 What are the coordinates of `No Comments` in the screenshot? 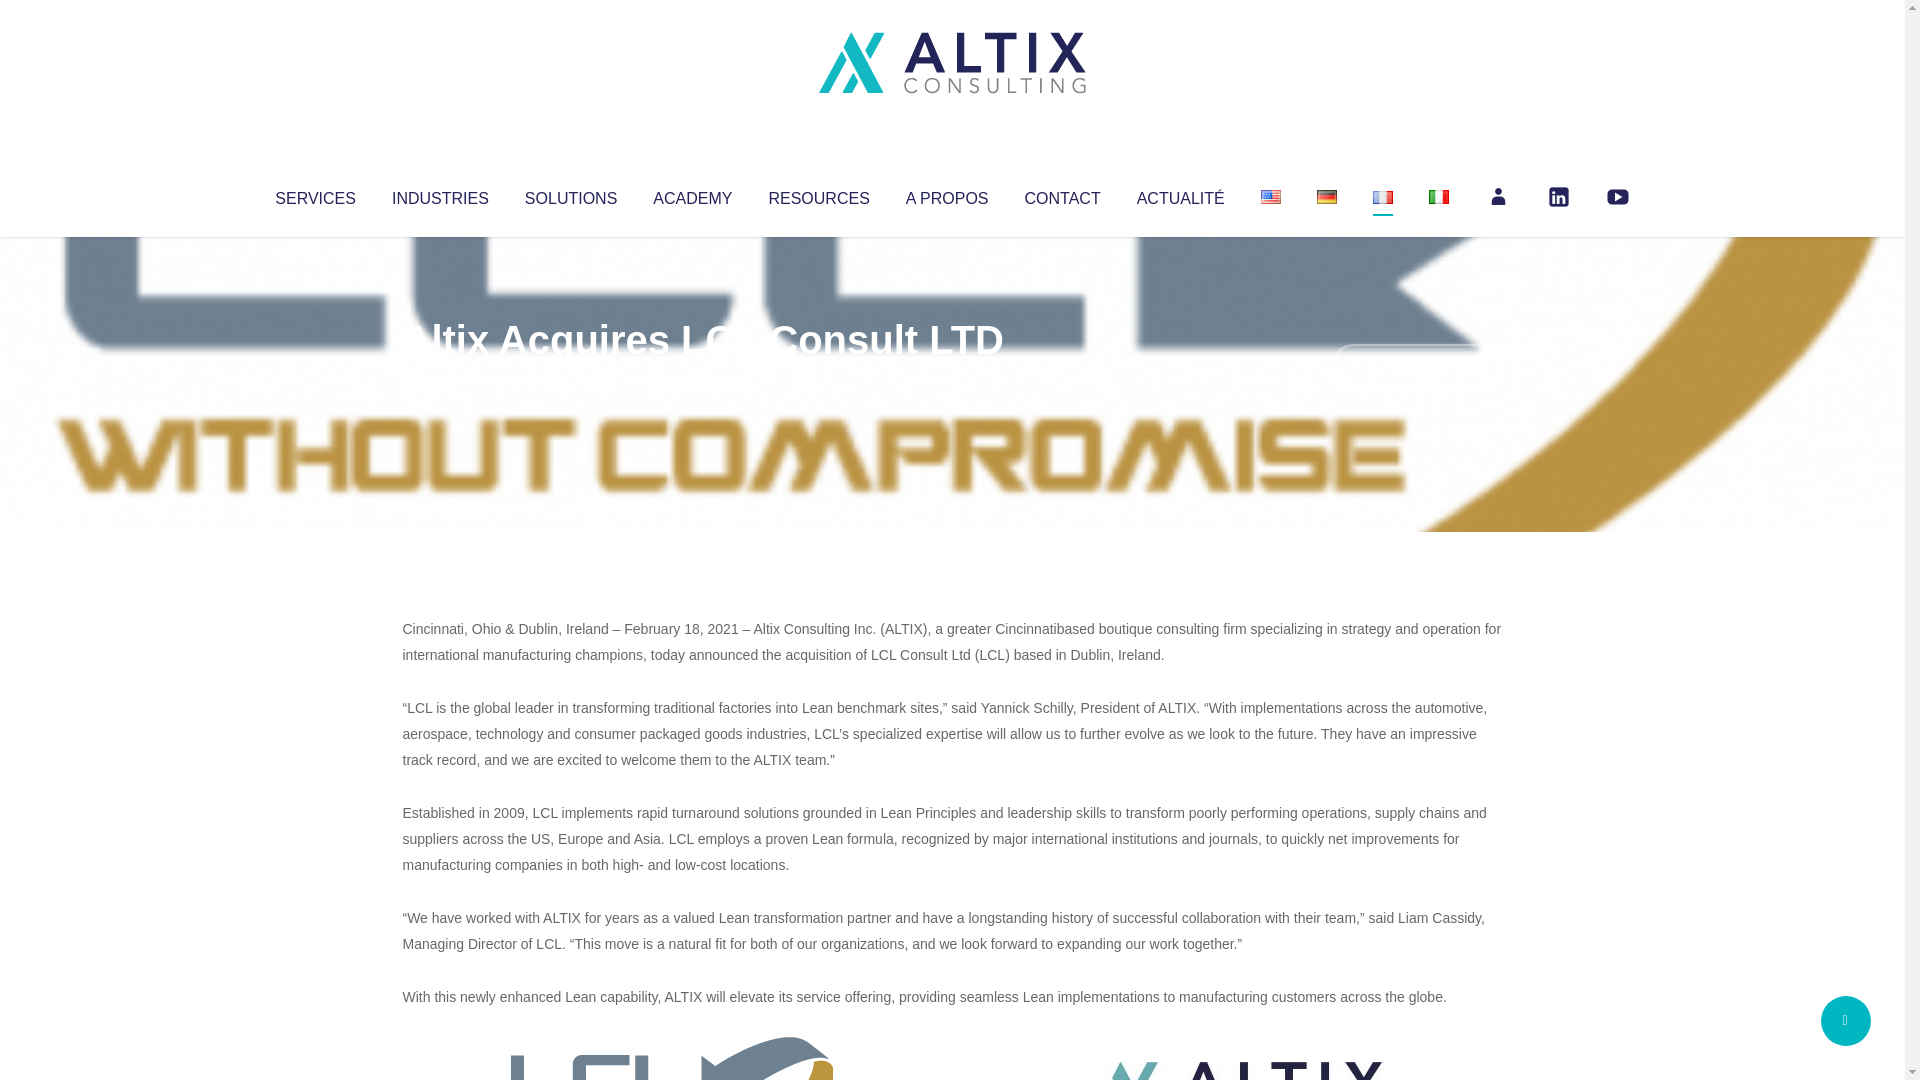 It's located at (1416, 366).